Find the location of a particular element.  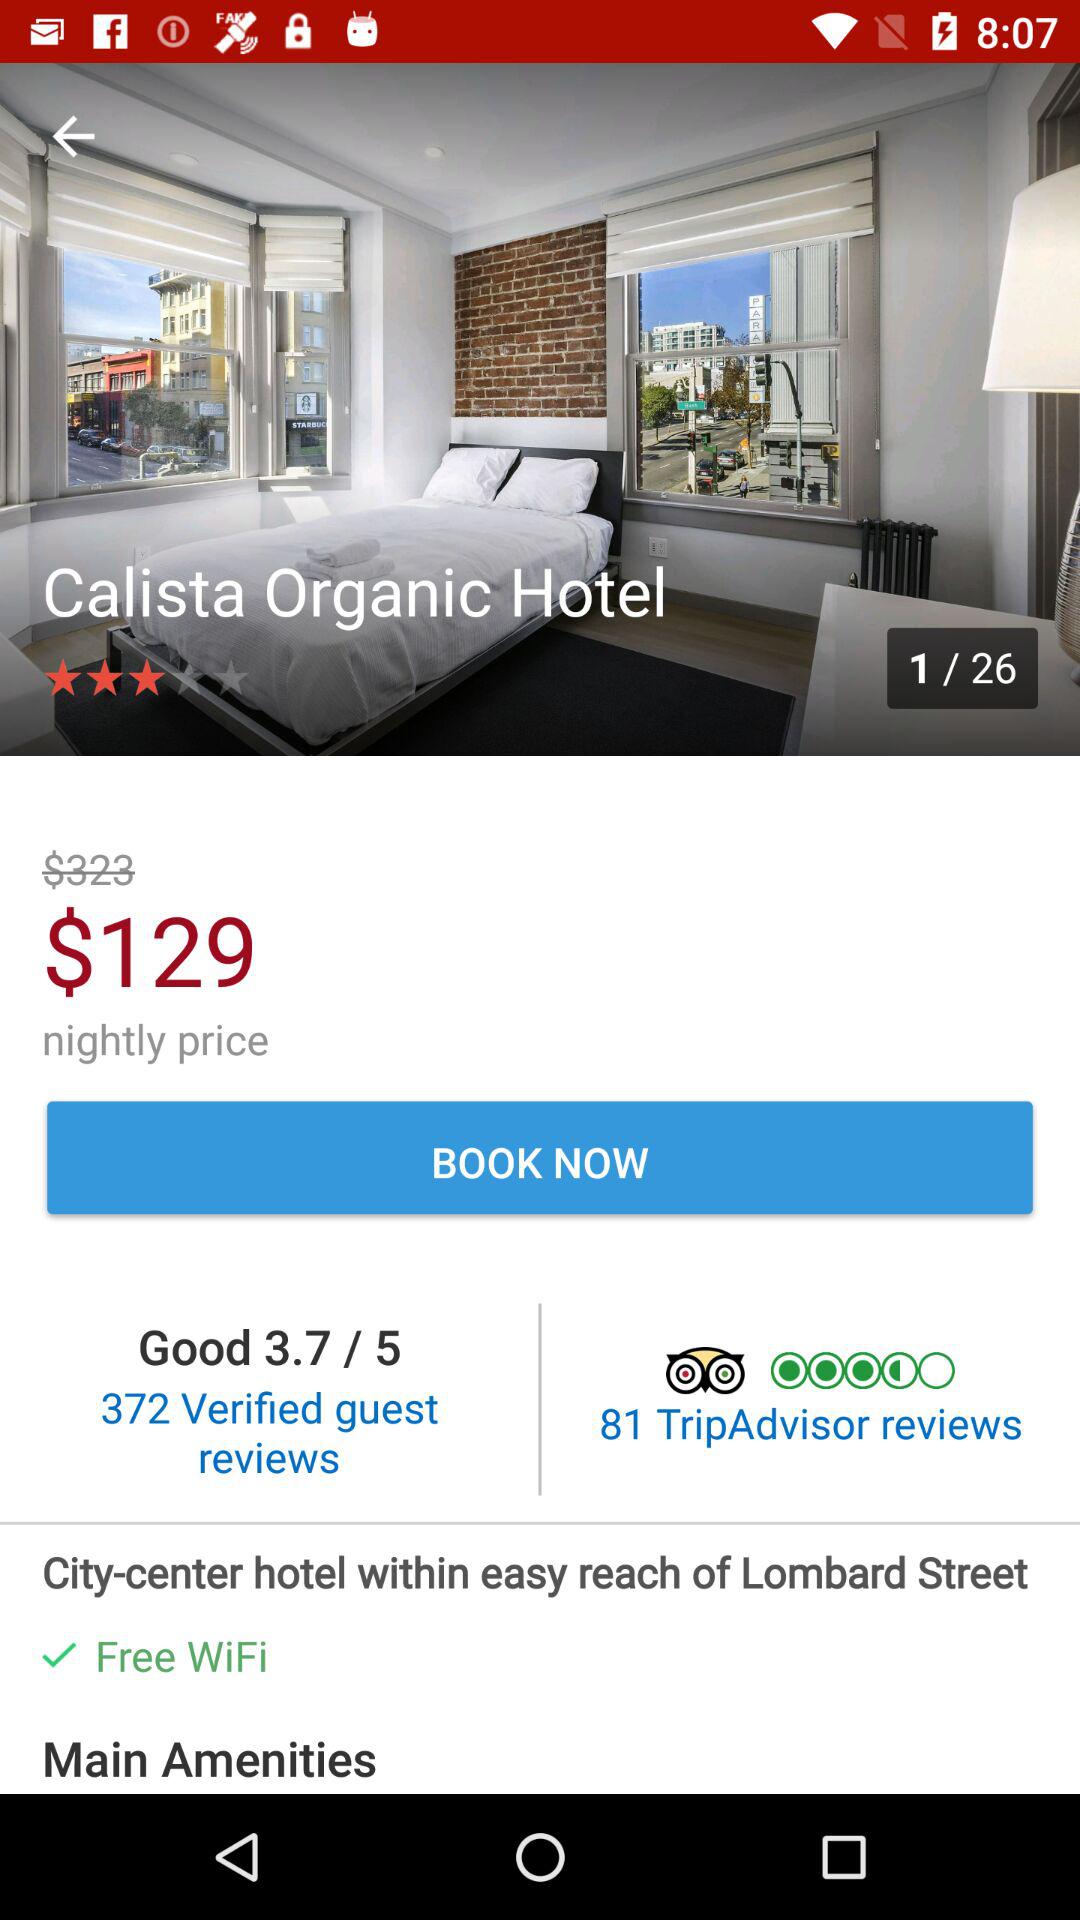

choose the book now is located at coordinates (540, 1161).